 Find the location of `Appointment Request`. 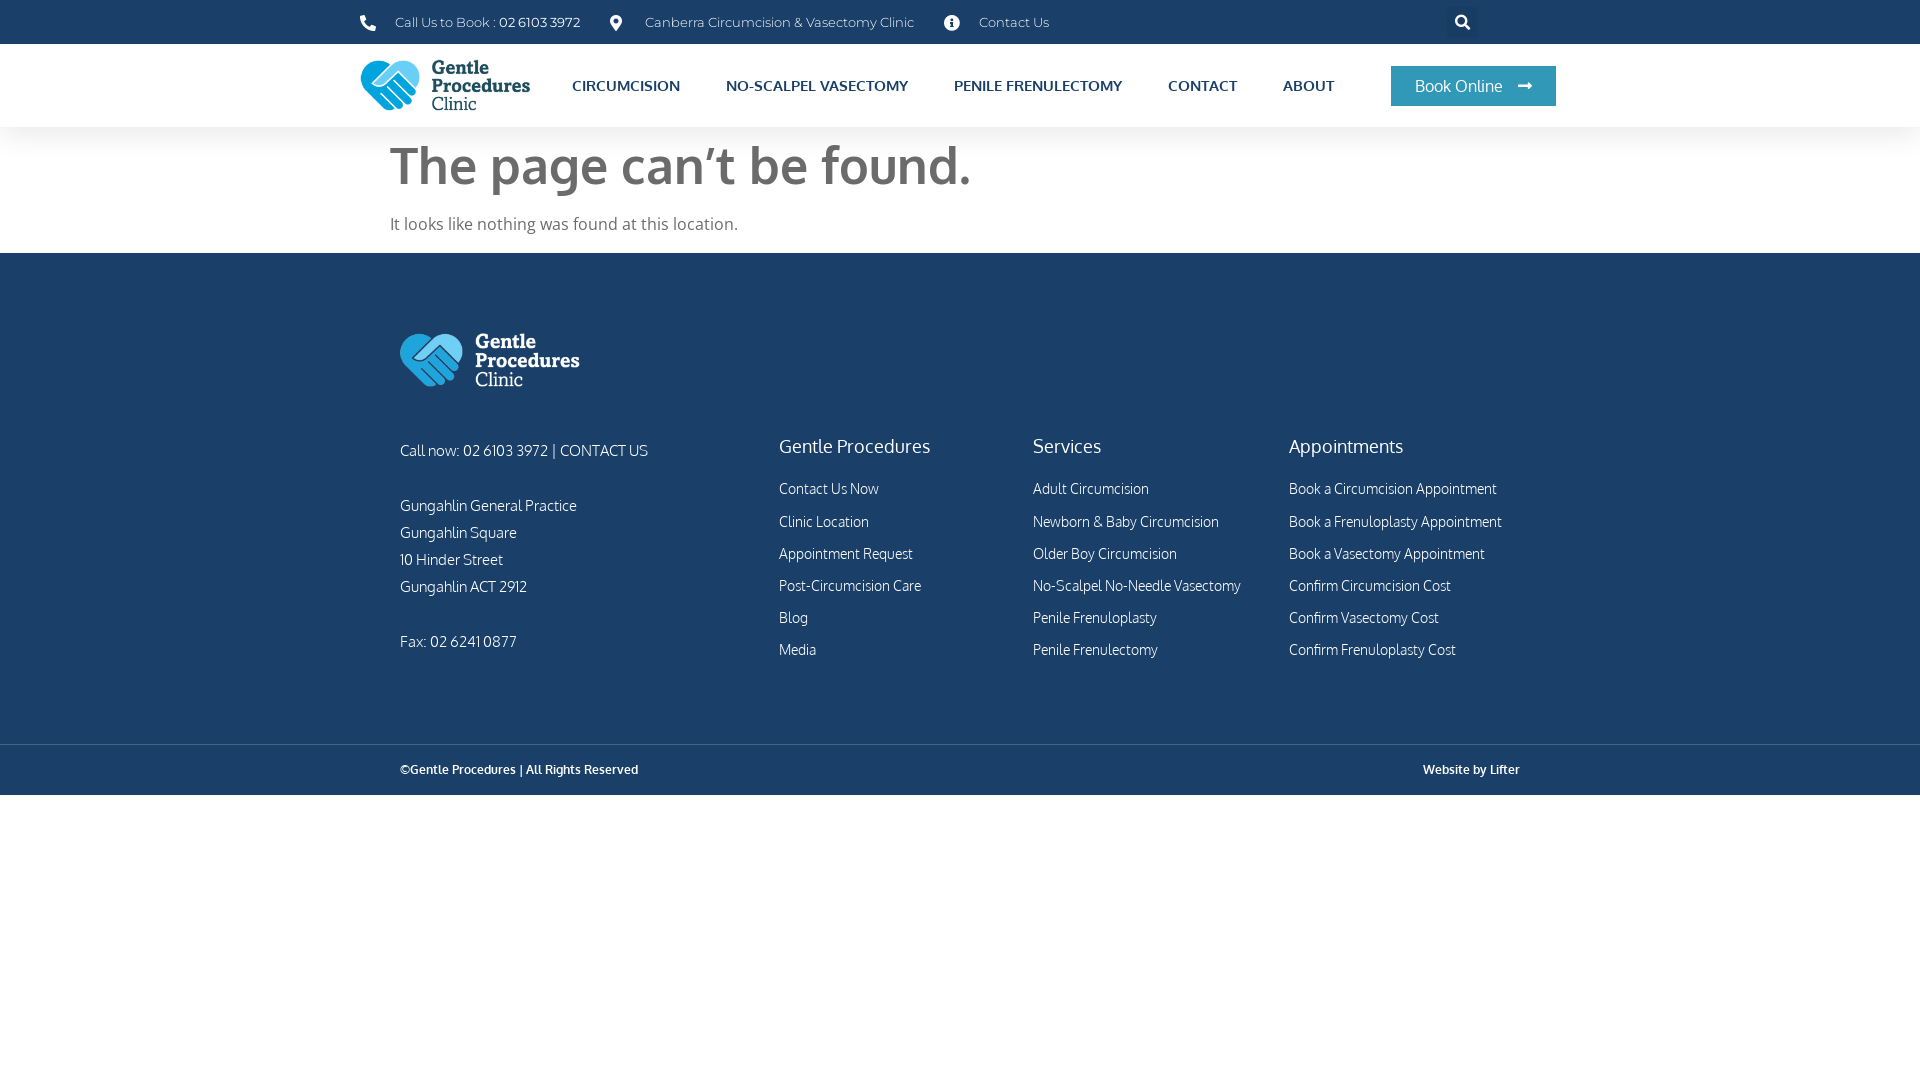

Appointment Request is located at coordinates (896, 554).